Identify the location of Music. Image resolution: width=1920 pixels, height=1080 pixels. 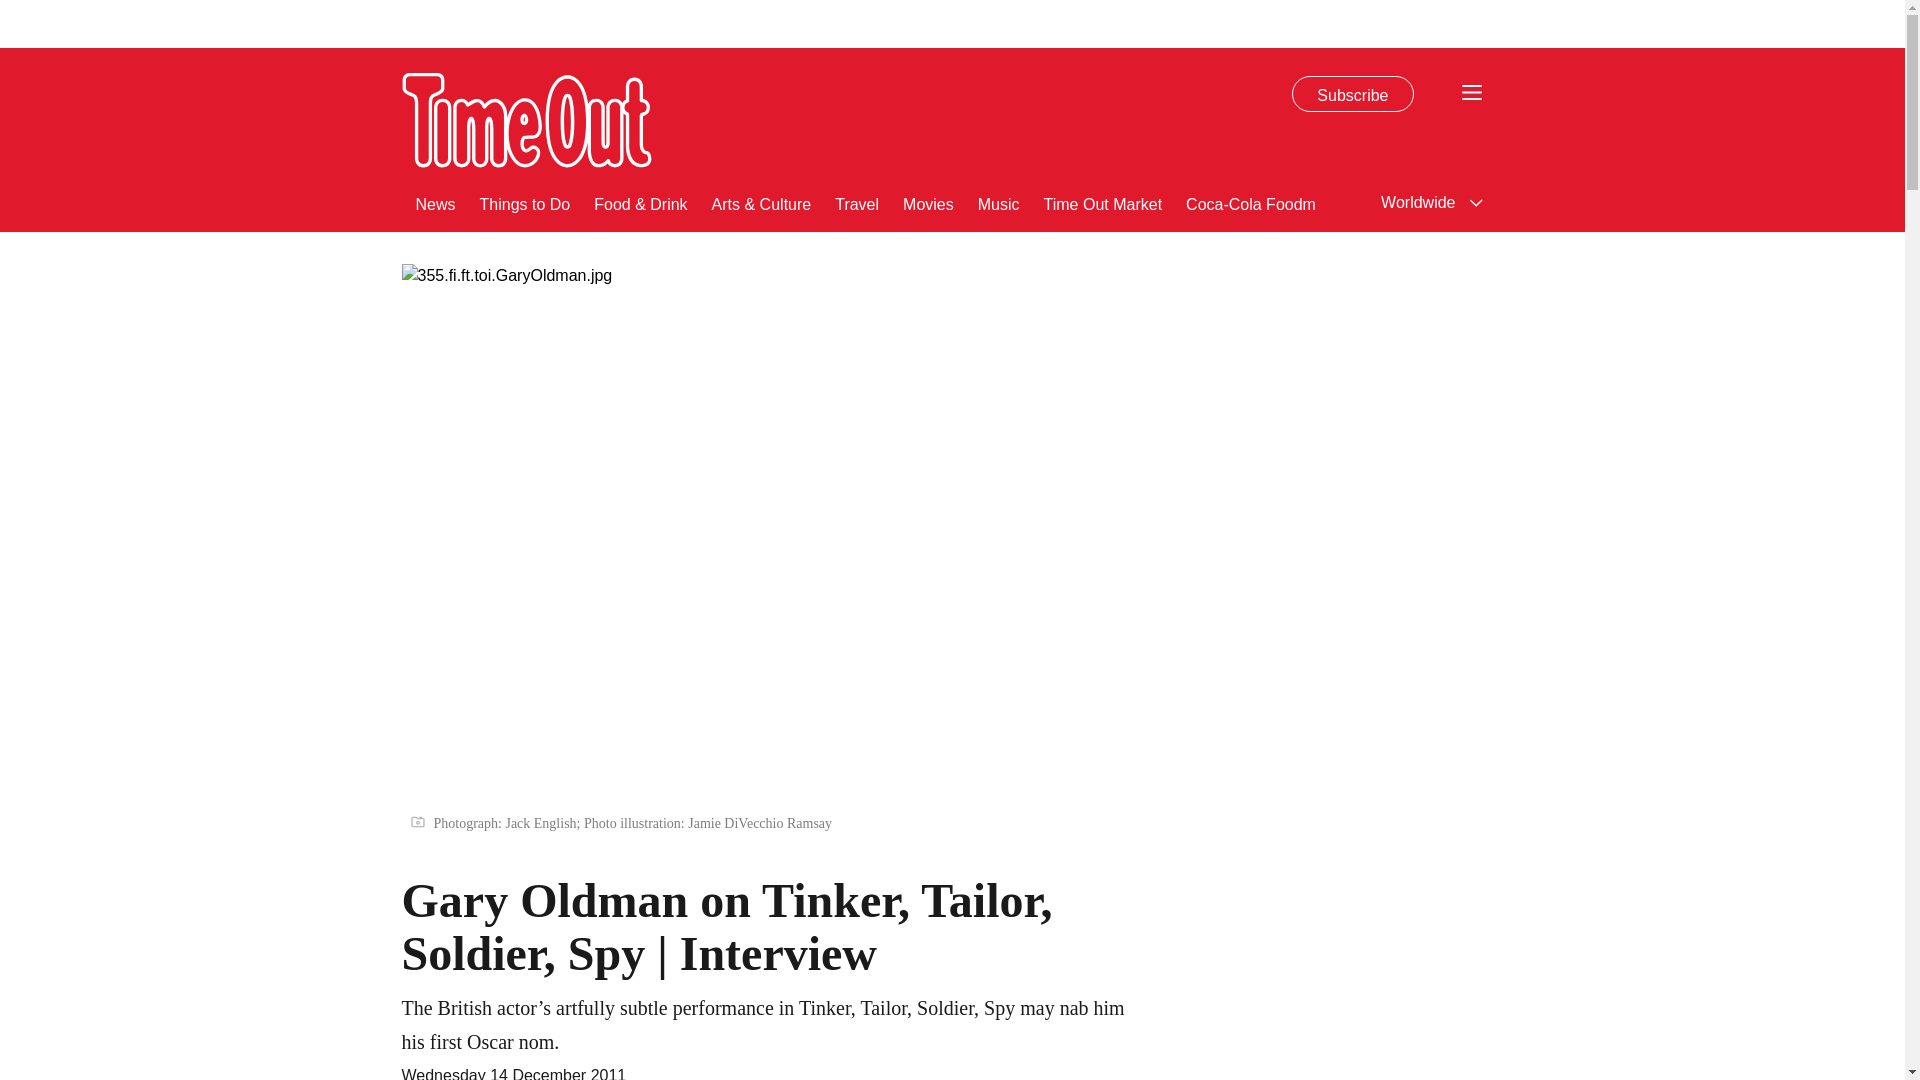
(998, 202).